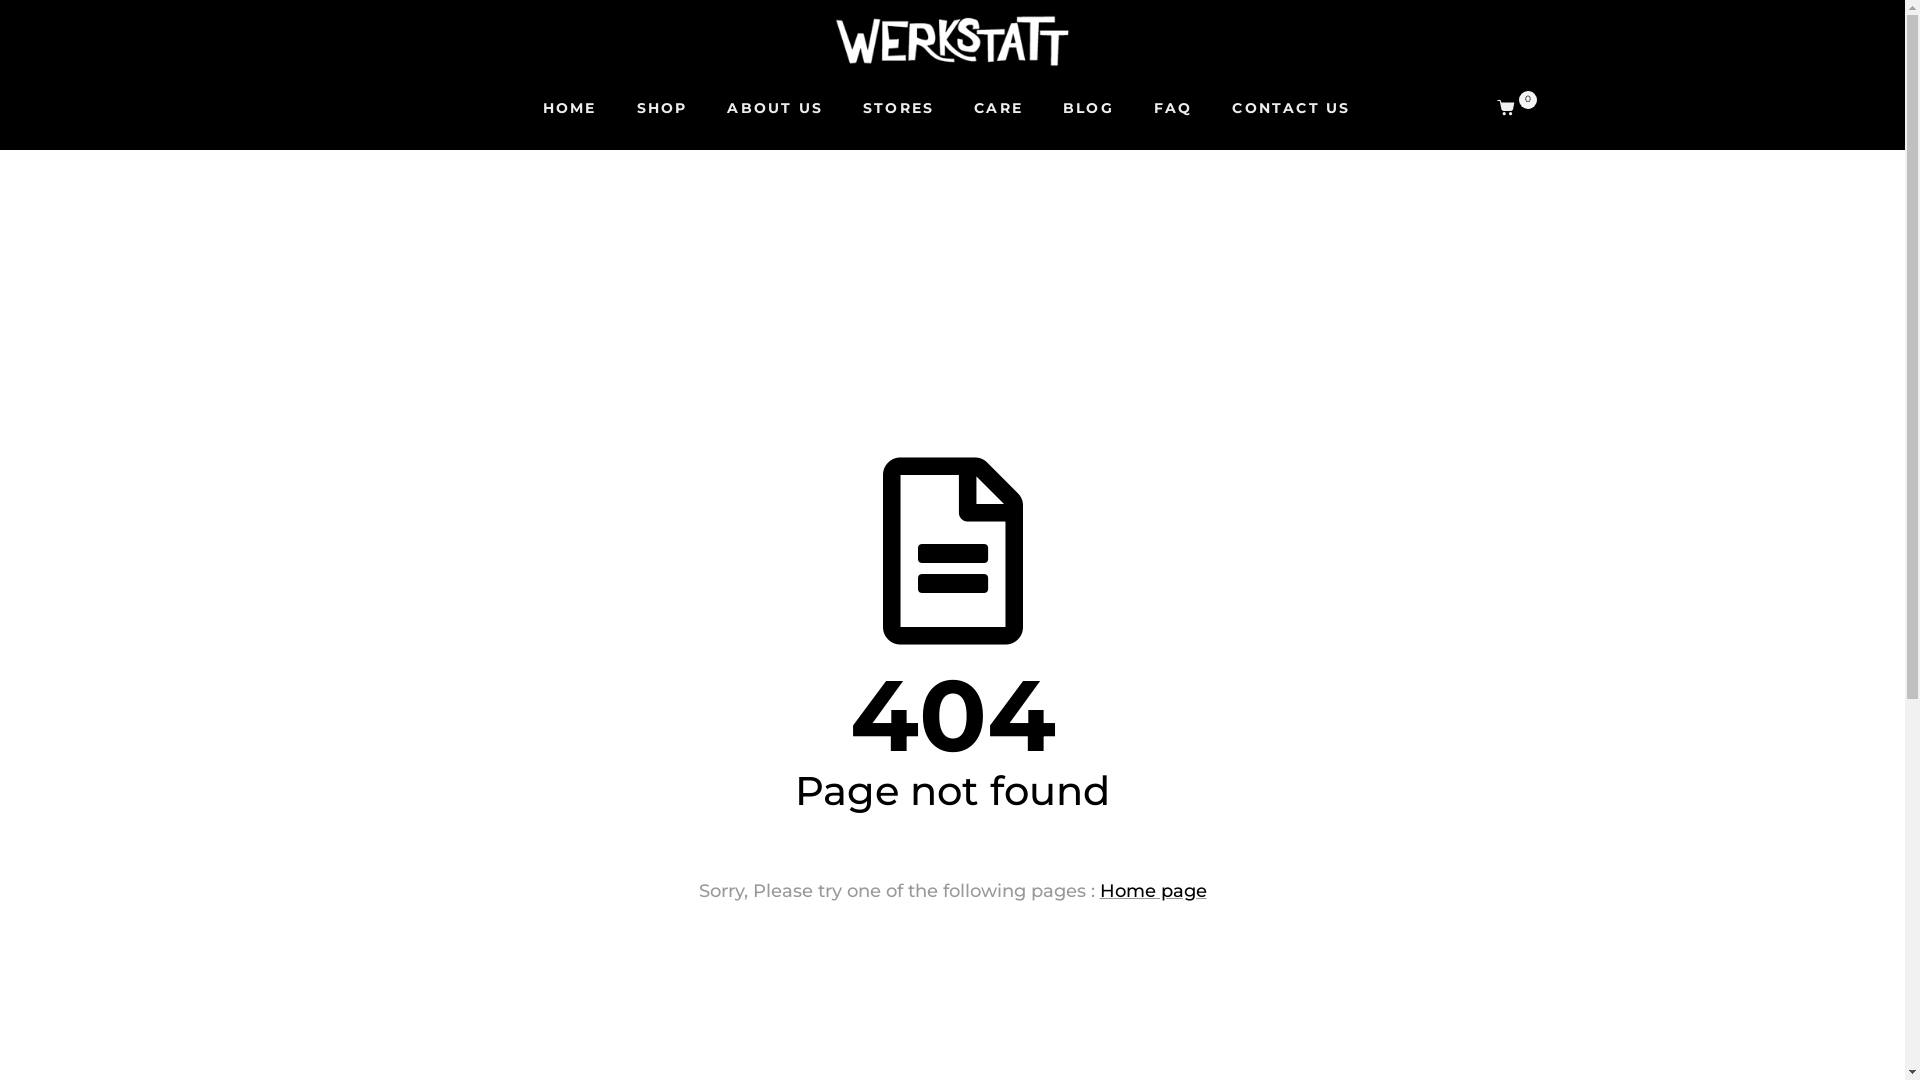 The width and height of the screenshot is (1920, 1080). What do you see at coordinates (570, 108) in the screenshot?
I see `HOME` at bounding box center [570, 108].